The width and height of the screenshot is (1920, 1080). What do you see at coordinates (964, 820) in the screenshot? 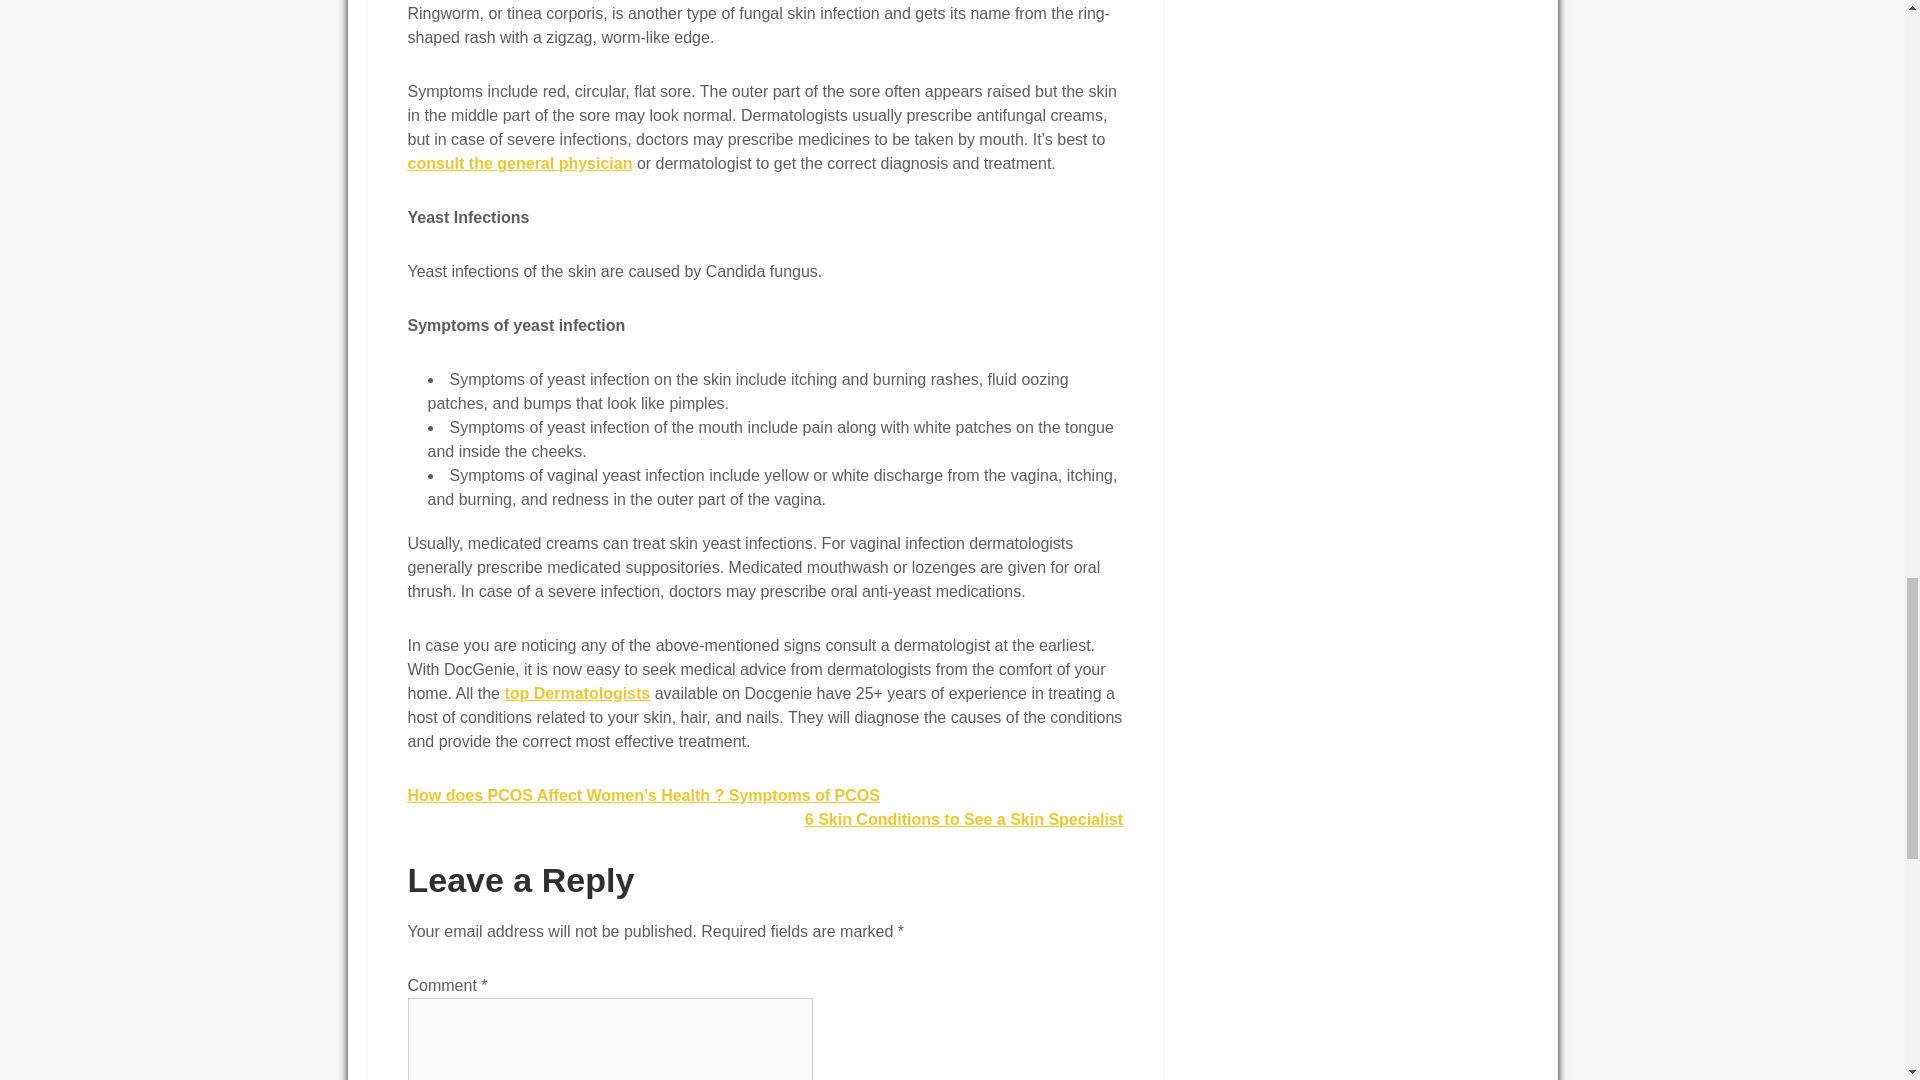
I see `6 Skin Conditions to See a Skin Specialist` at bounding box center [964, 820].